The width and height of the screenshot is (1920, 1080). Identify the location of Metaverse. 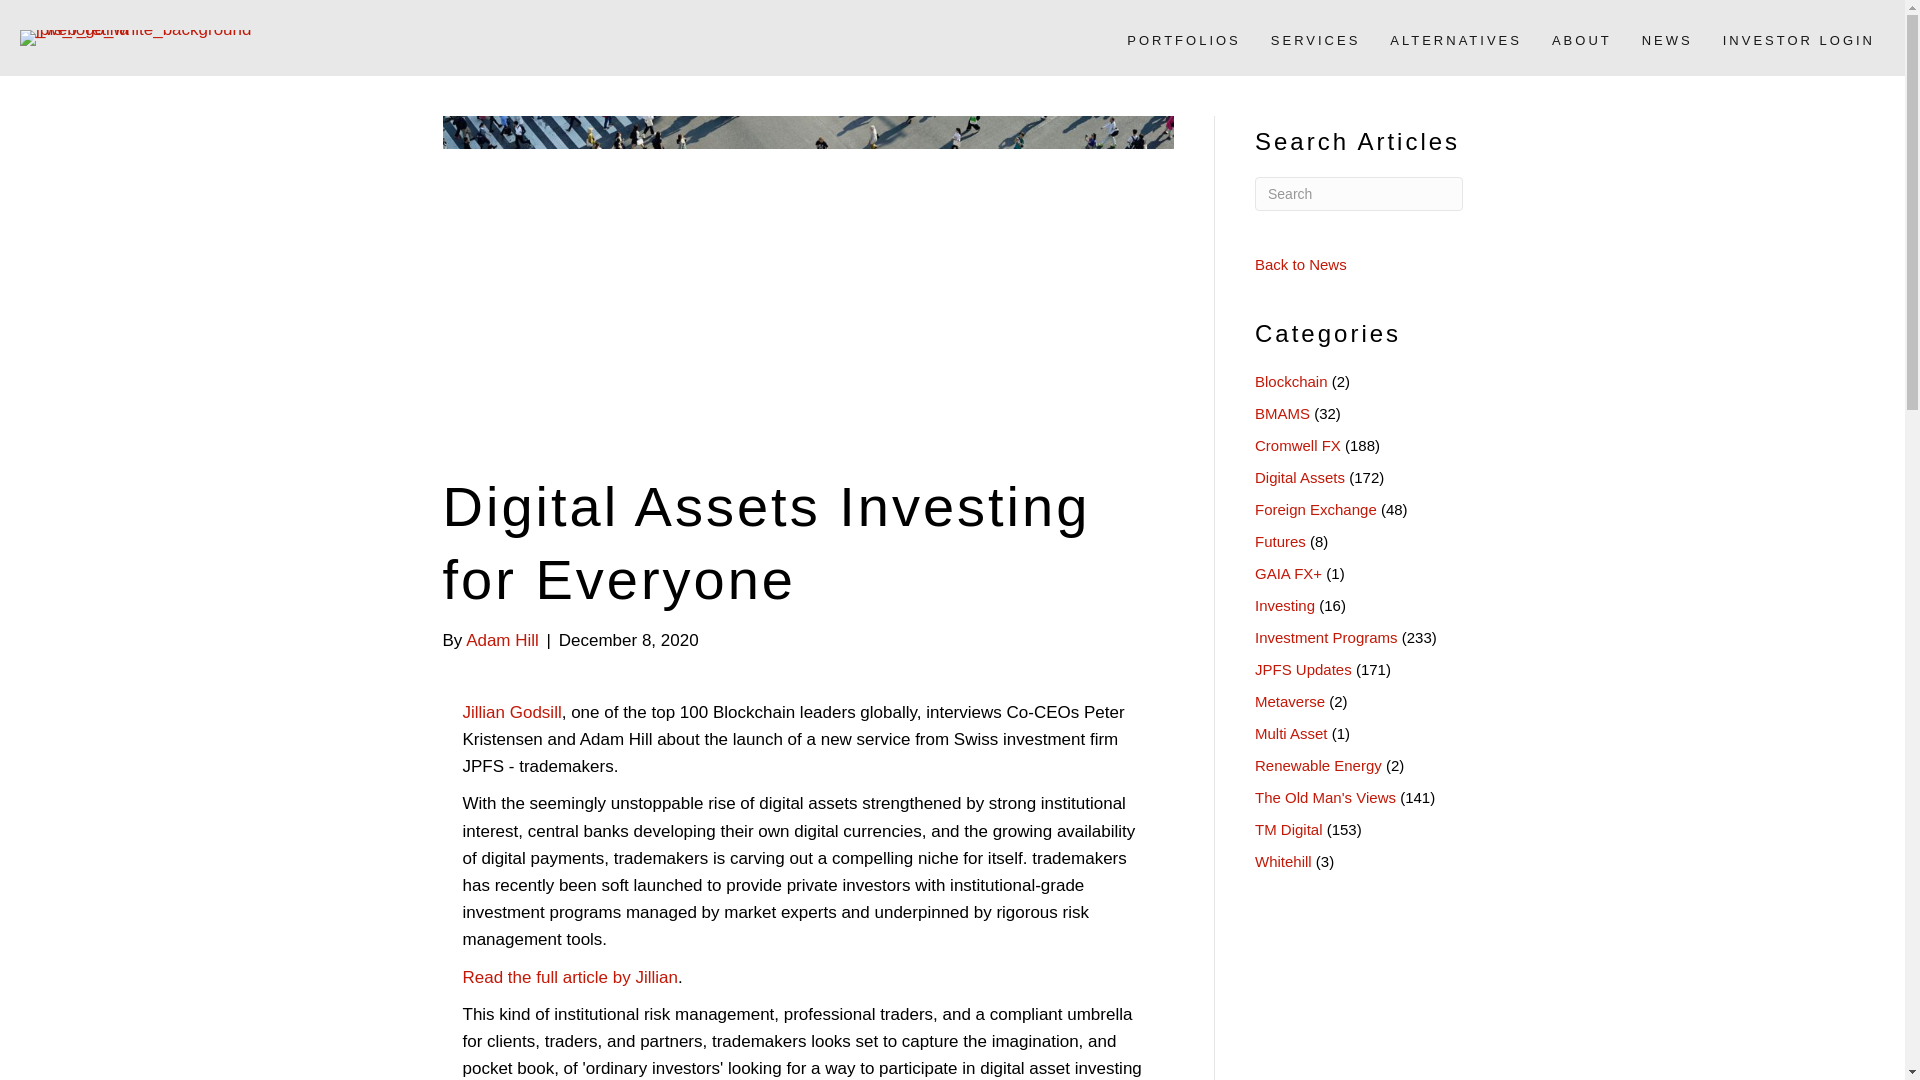
(1290, 701).